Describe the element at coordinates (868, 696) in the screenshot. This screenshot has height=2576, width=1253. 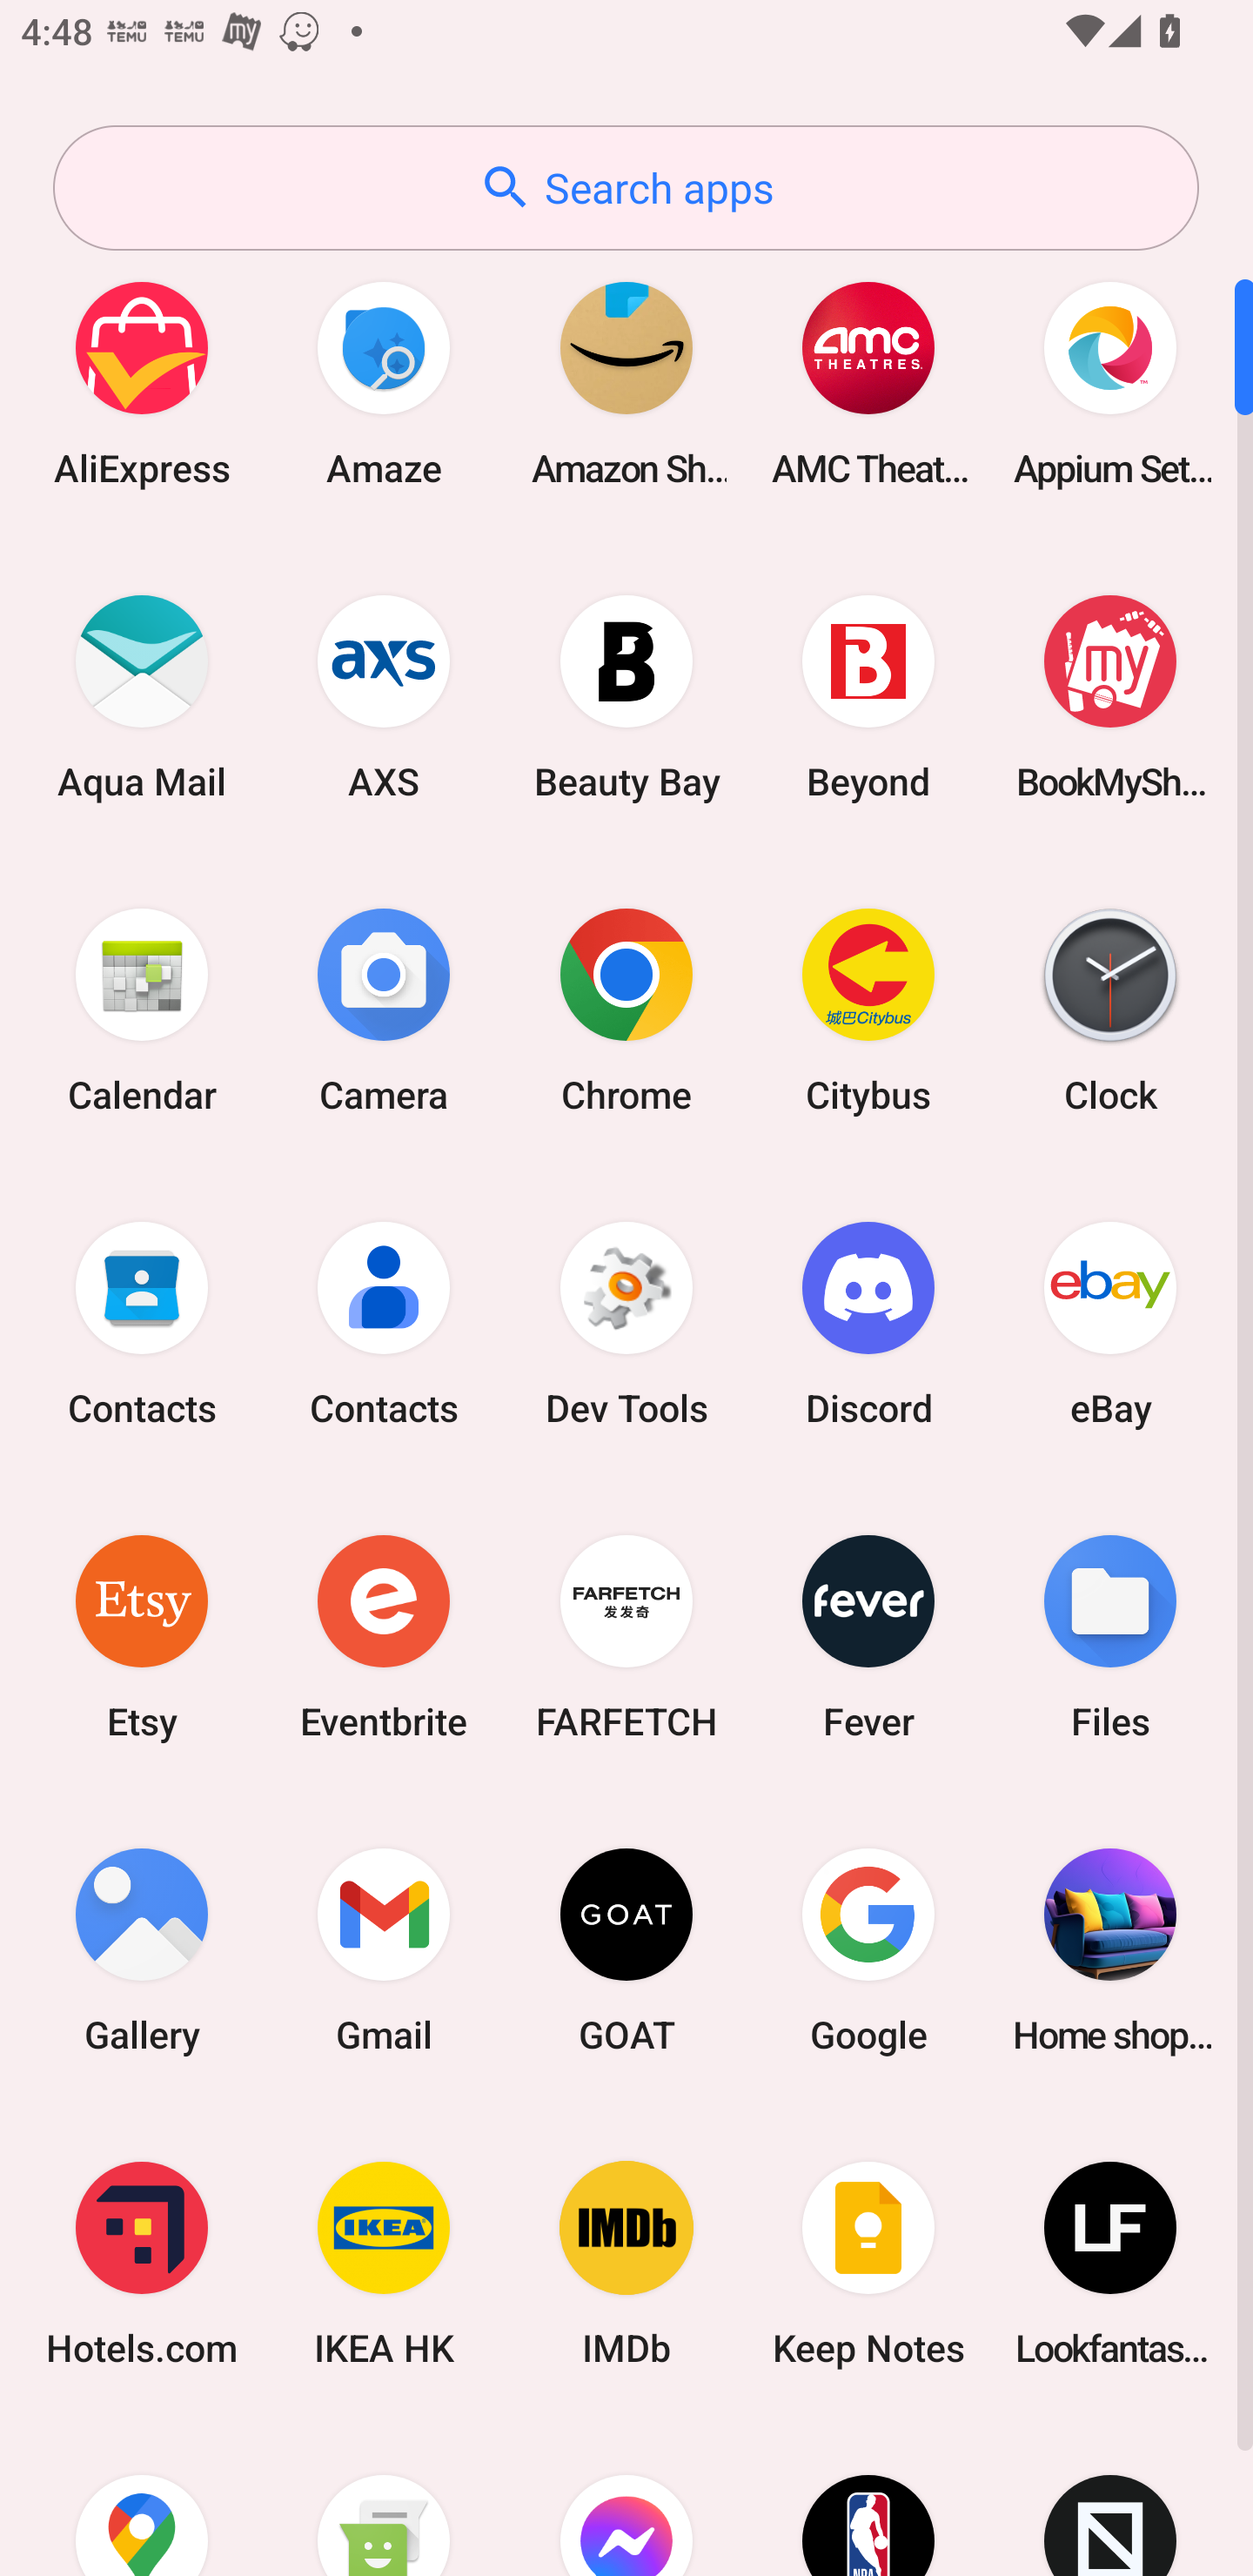
I see `Beyond` at that location.